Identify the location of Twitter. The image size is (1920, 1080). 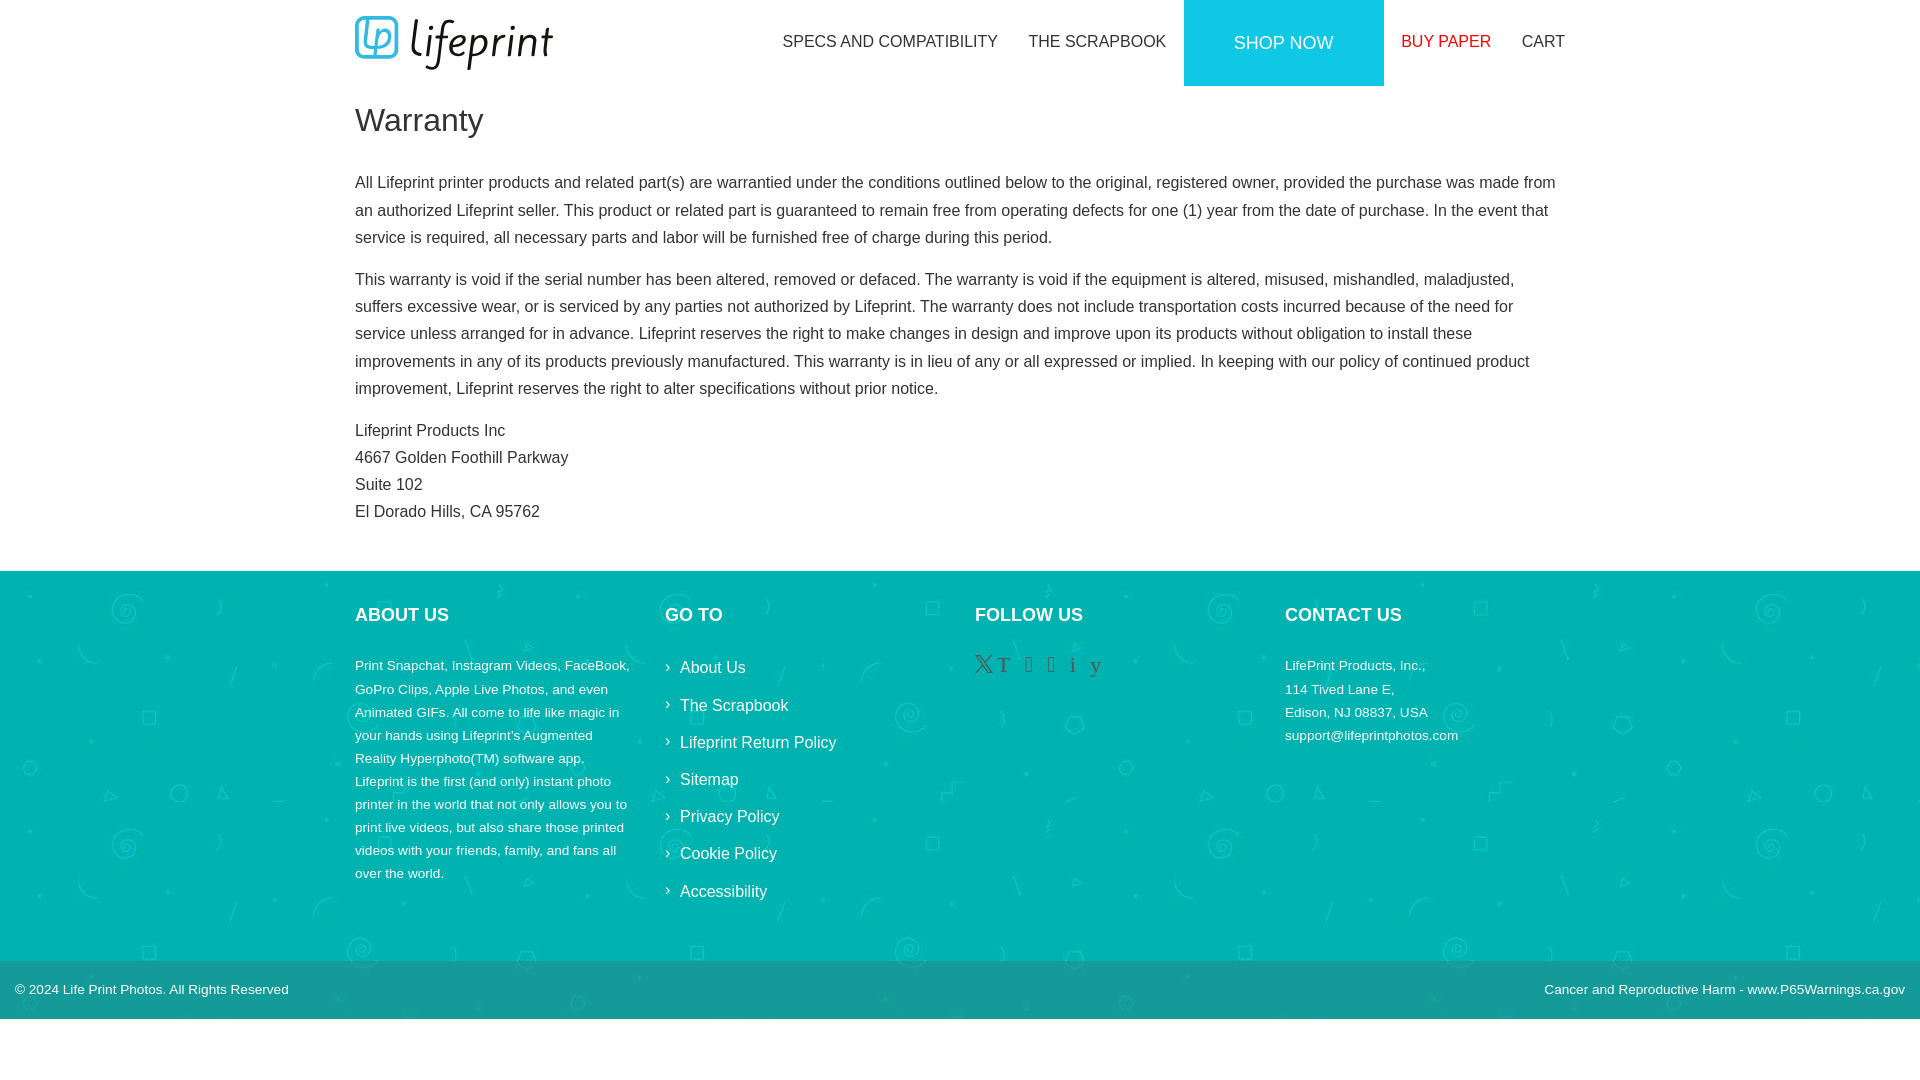
(992, 667).